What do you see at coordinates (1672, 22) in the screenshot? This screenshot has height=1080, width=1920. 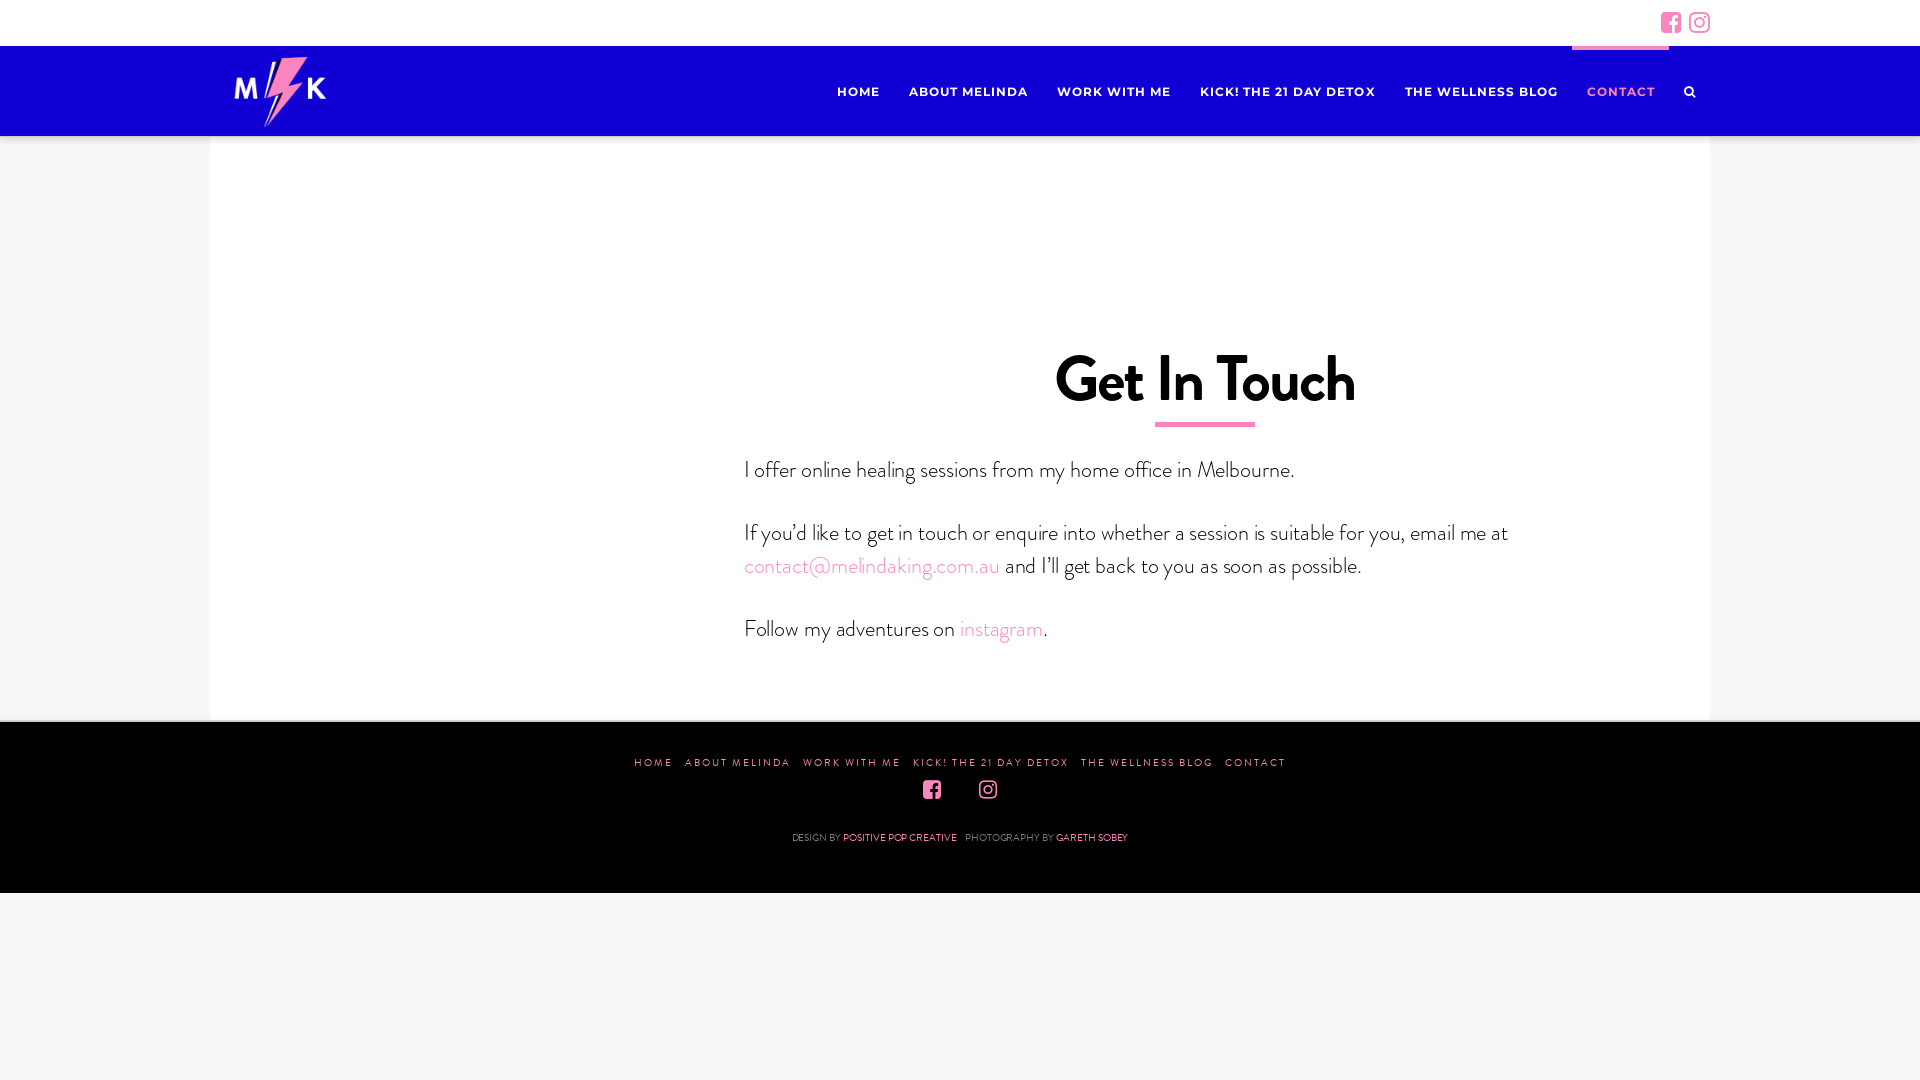 I see `Facebook` at bounding box center [1672, 22].